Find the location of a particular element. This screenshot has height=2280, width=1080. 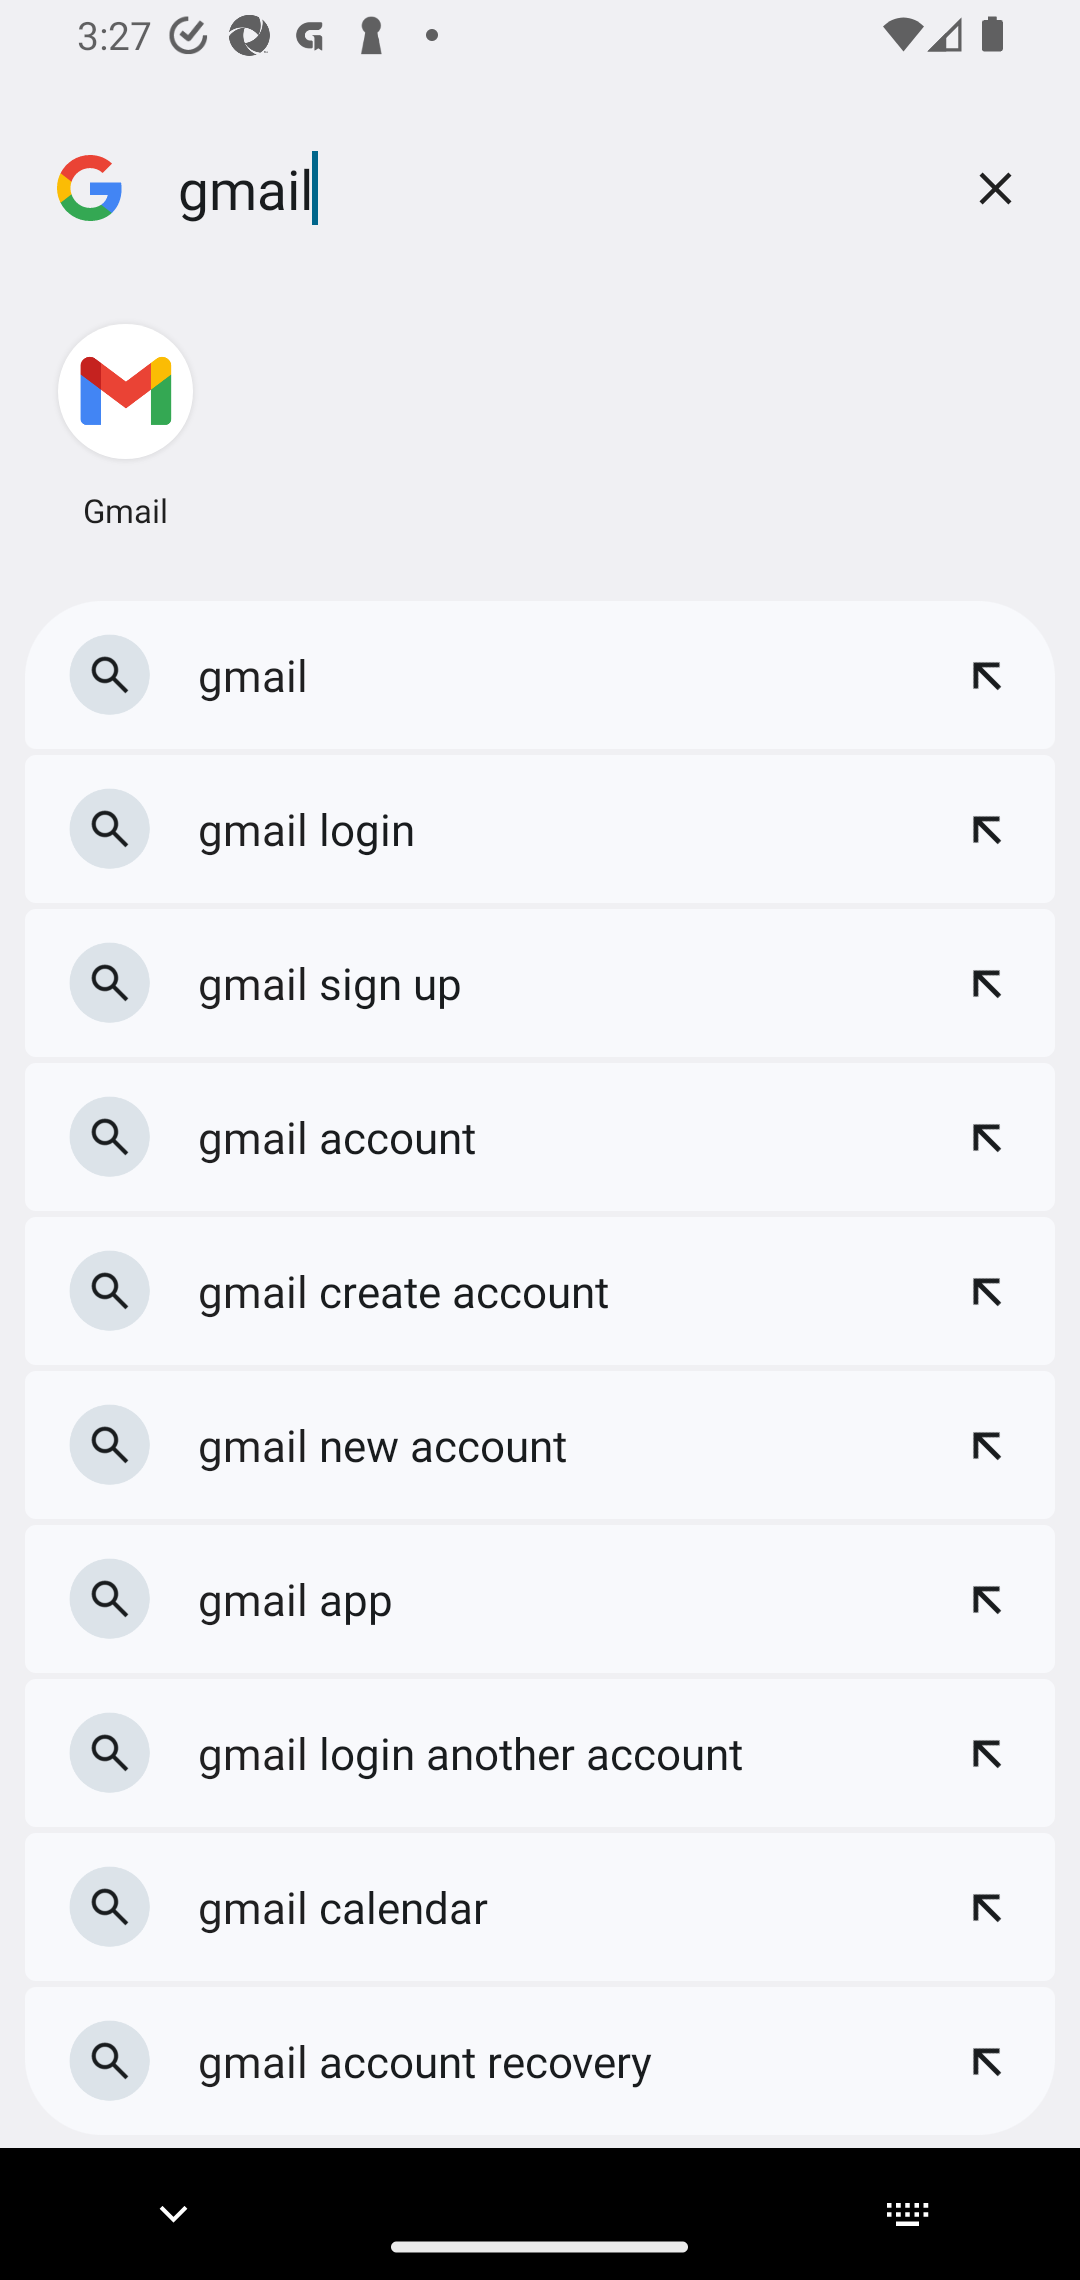

Show predictions for gmail login another account is located at coordinates (986, 1753).